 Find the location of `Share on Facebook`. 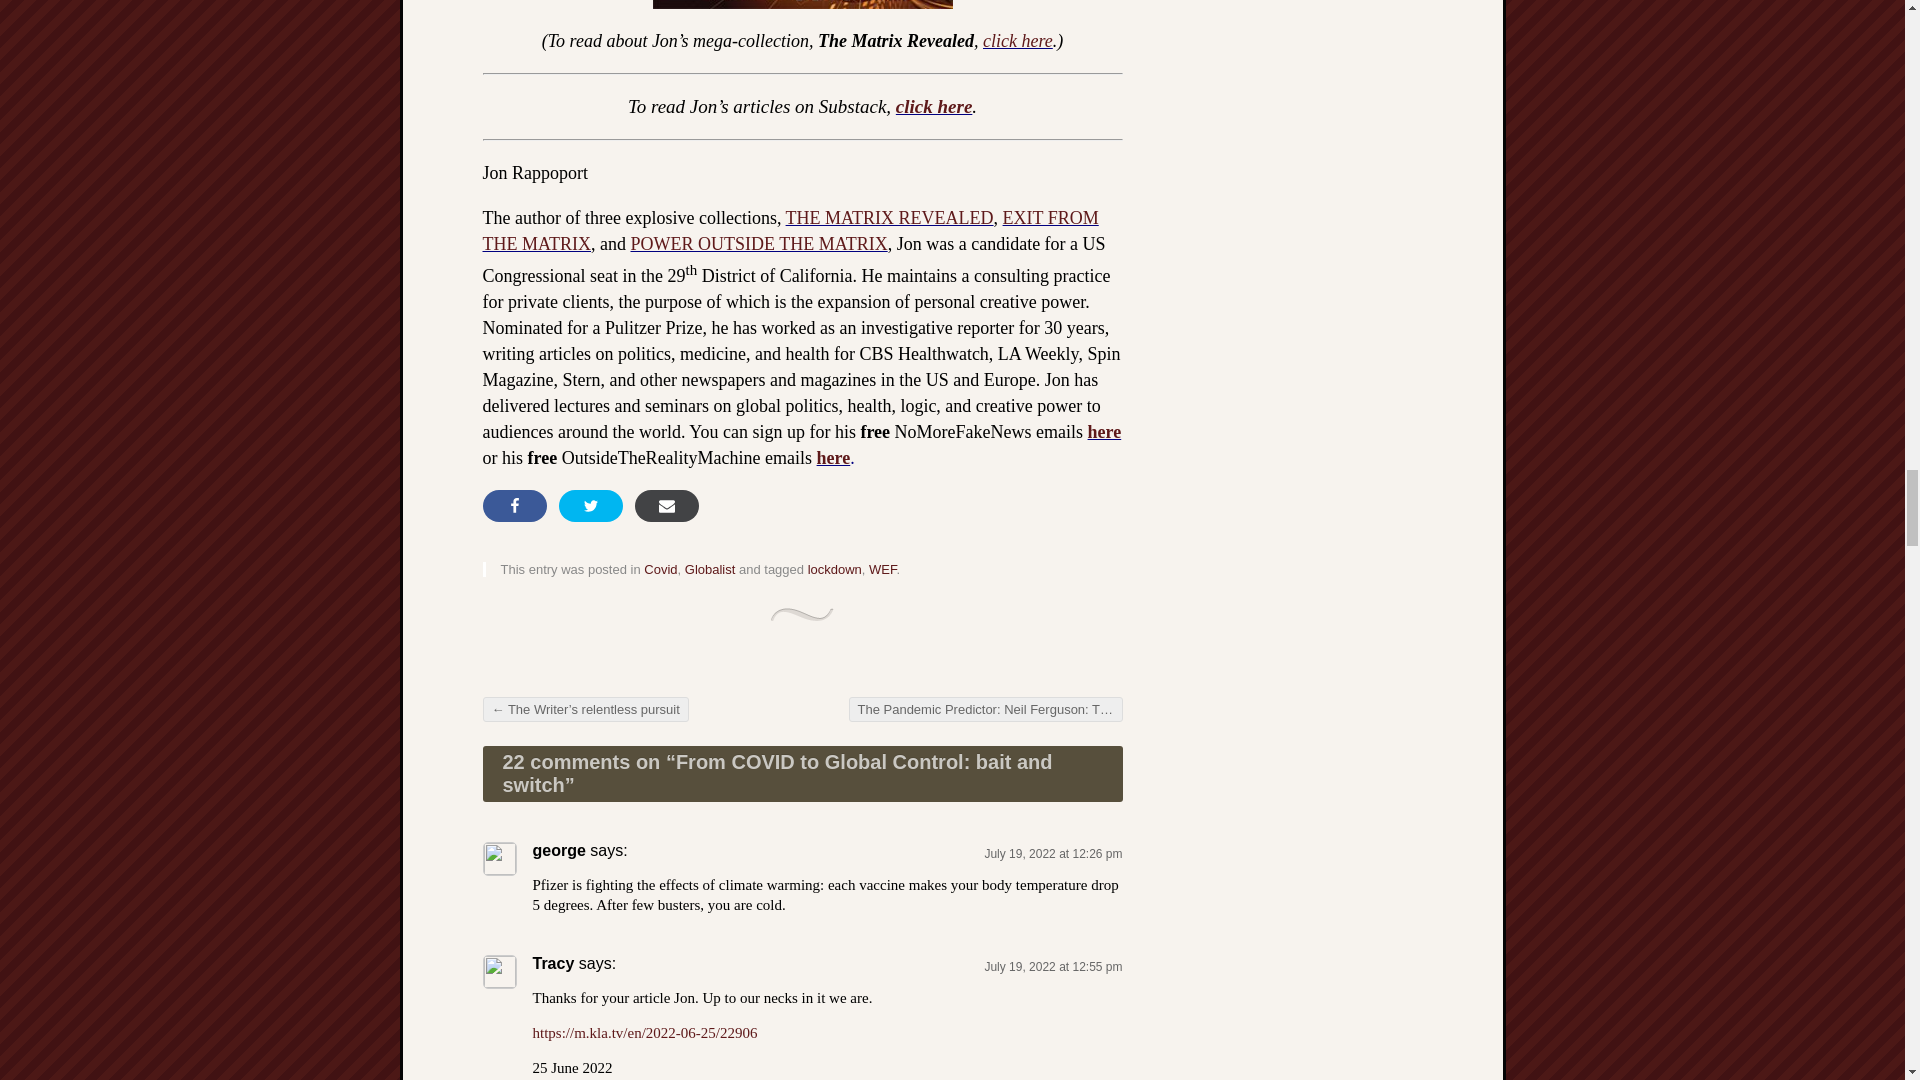

Share on Facebook is located at coordinates (513, 506).